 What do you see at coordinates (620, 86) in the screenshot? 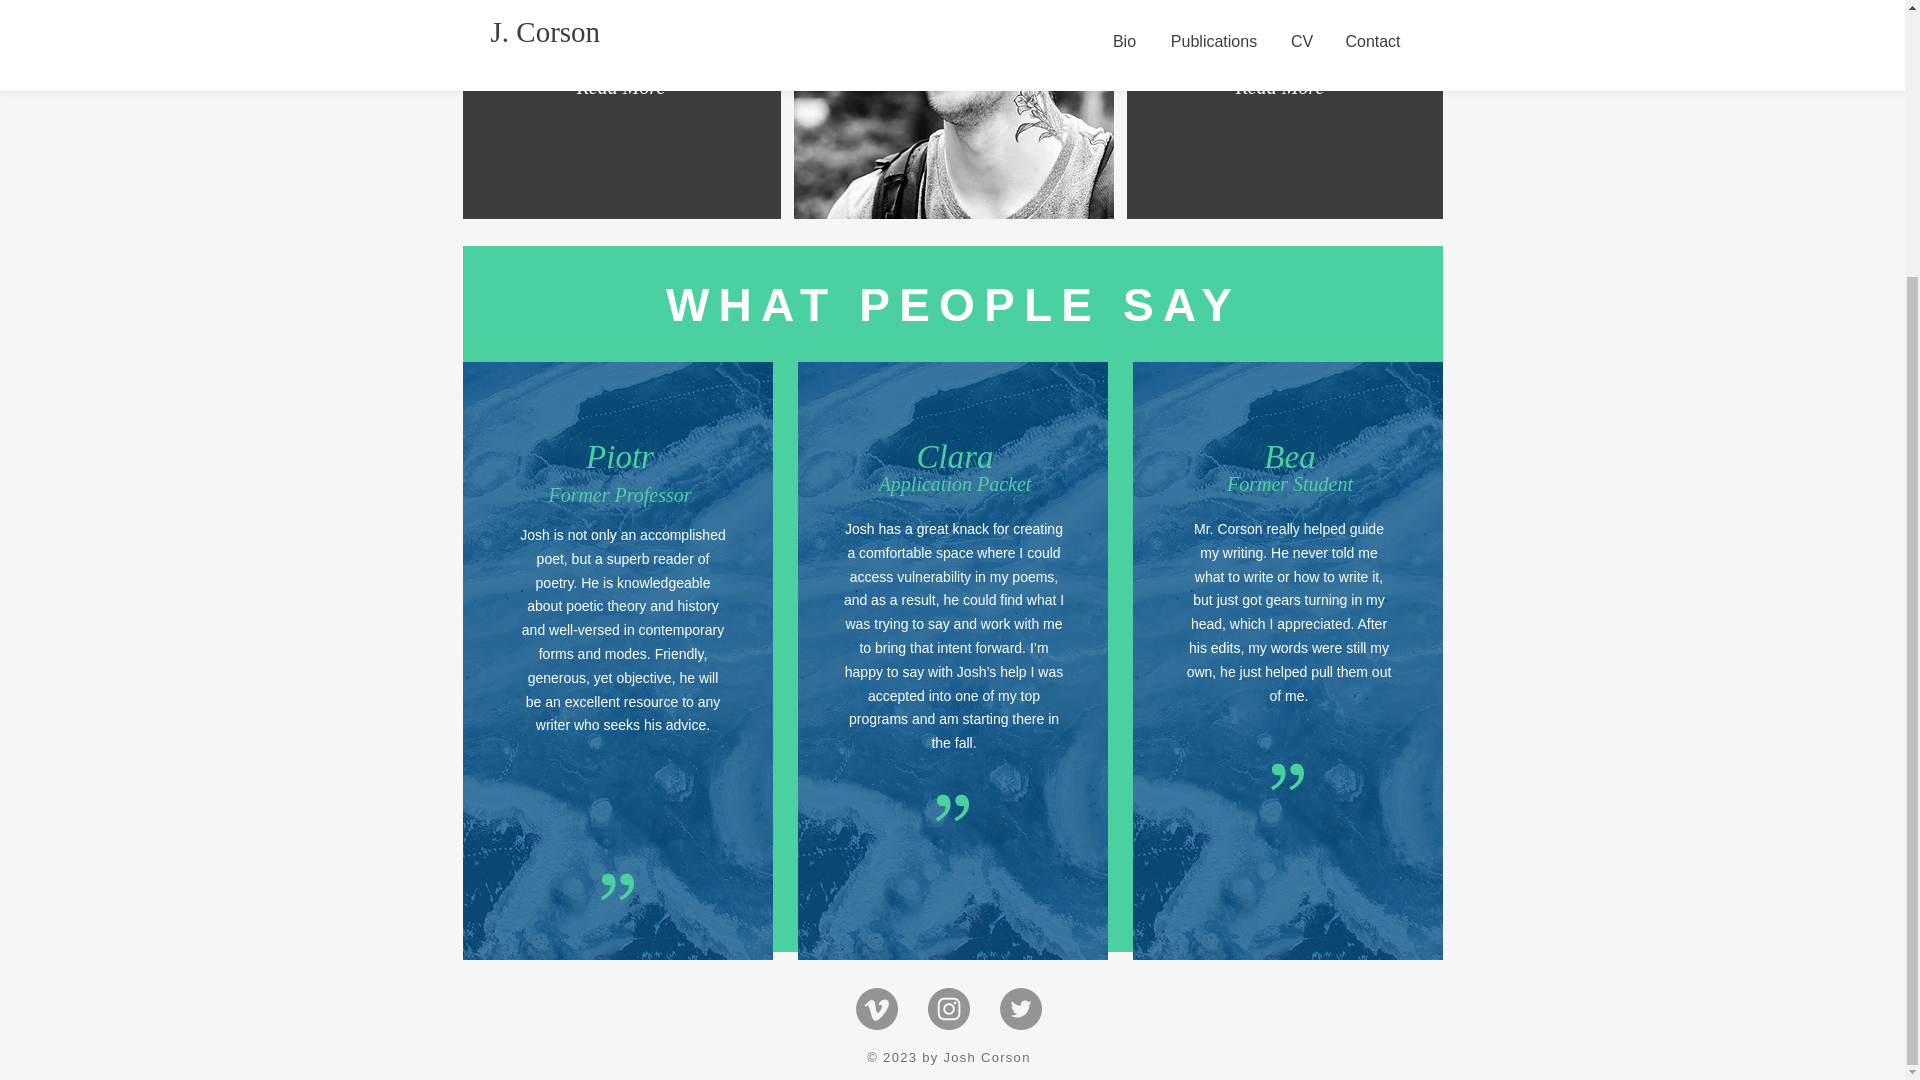
I see `Read More` at bounding box center [620, 86].